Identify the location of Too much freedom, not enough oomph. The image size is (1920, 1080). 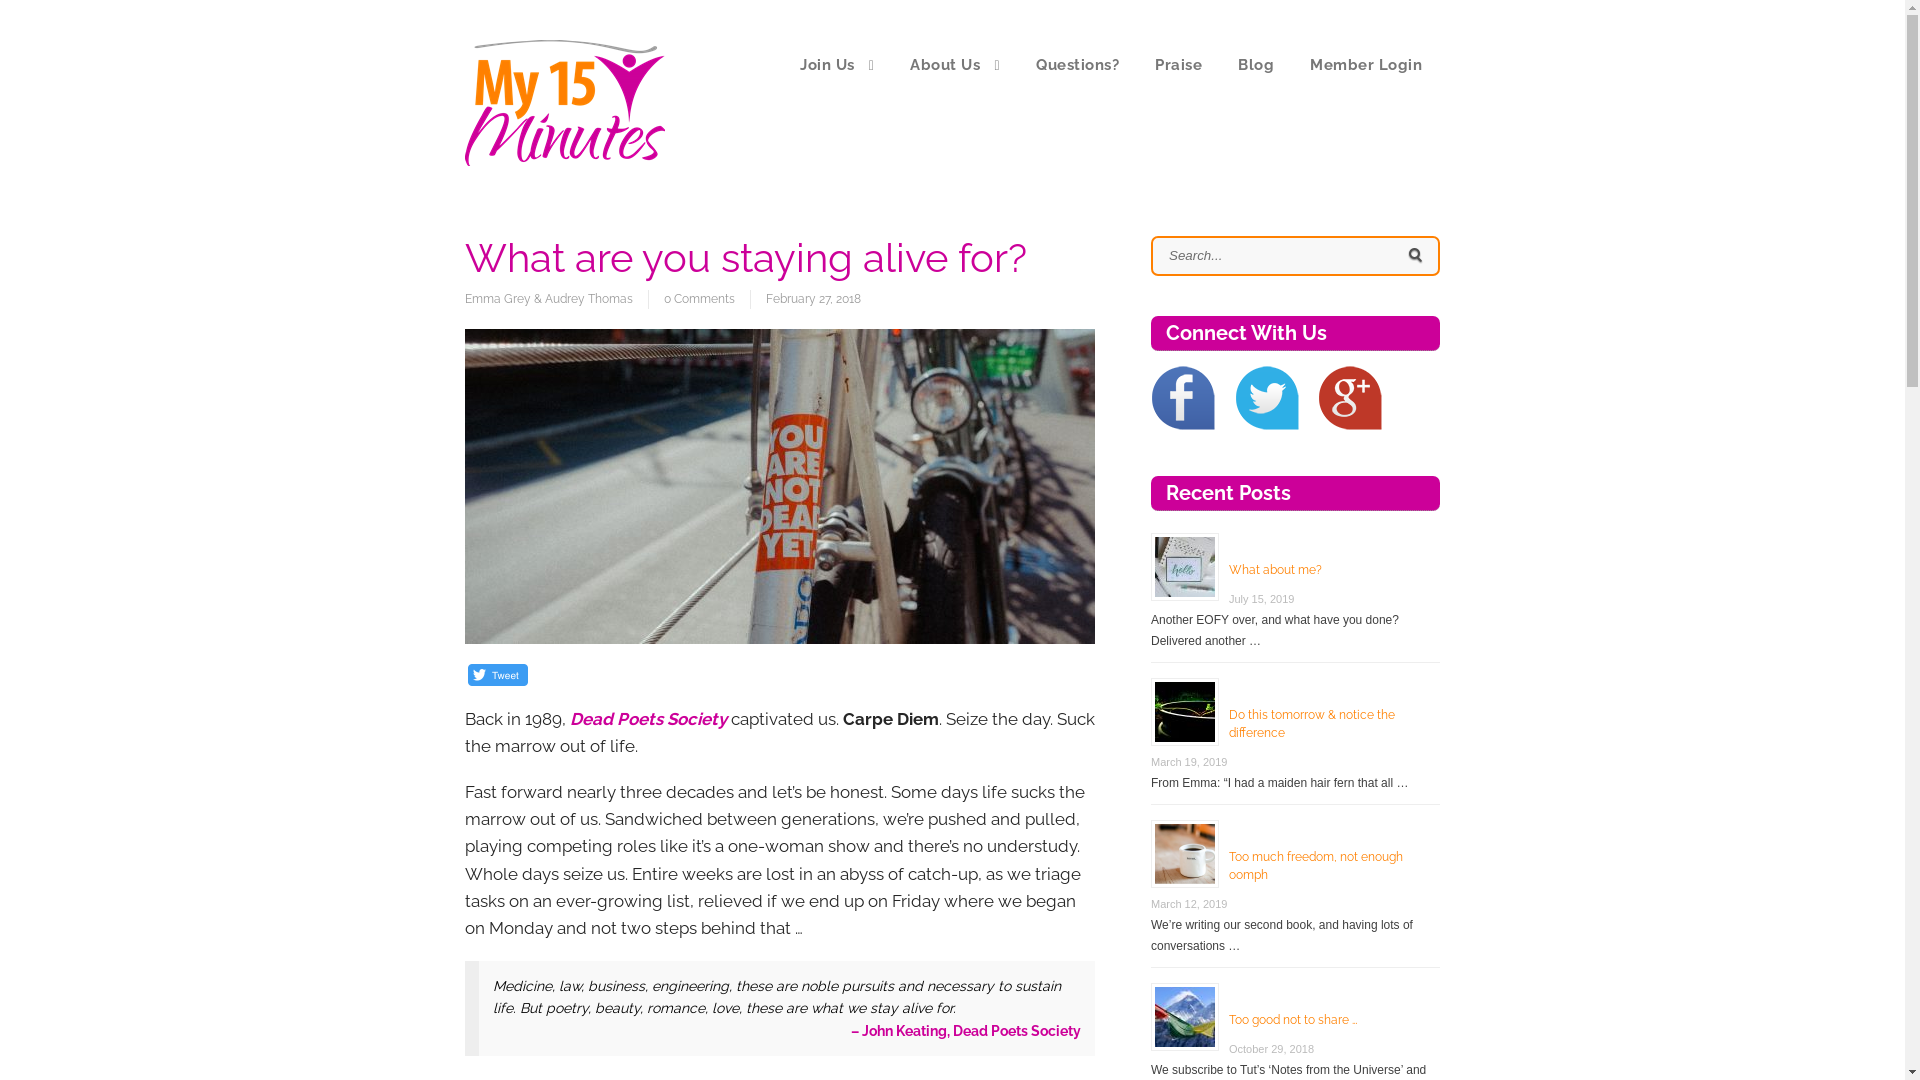
(1316, 866).